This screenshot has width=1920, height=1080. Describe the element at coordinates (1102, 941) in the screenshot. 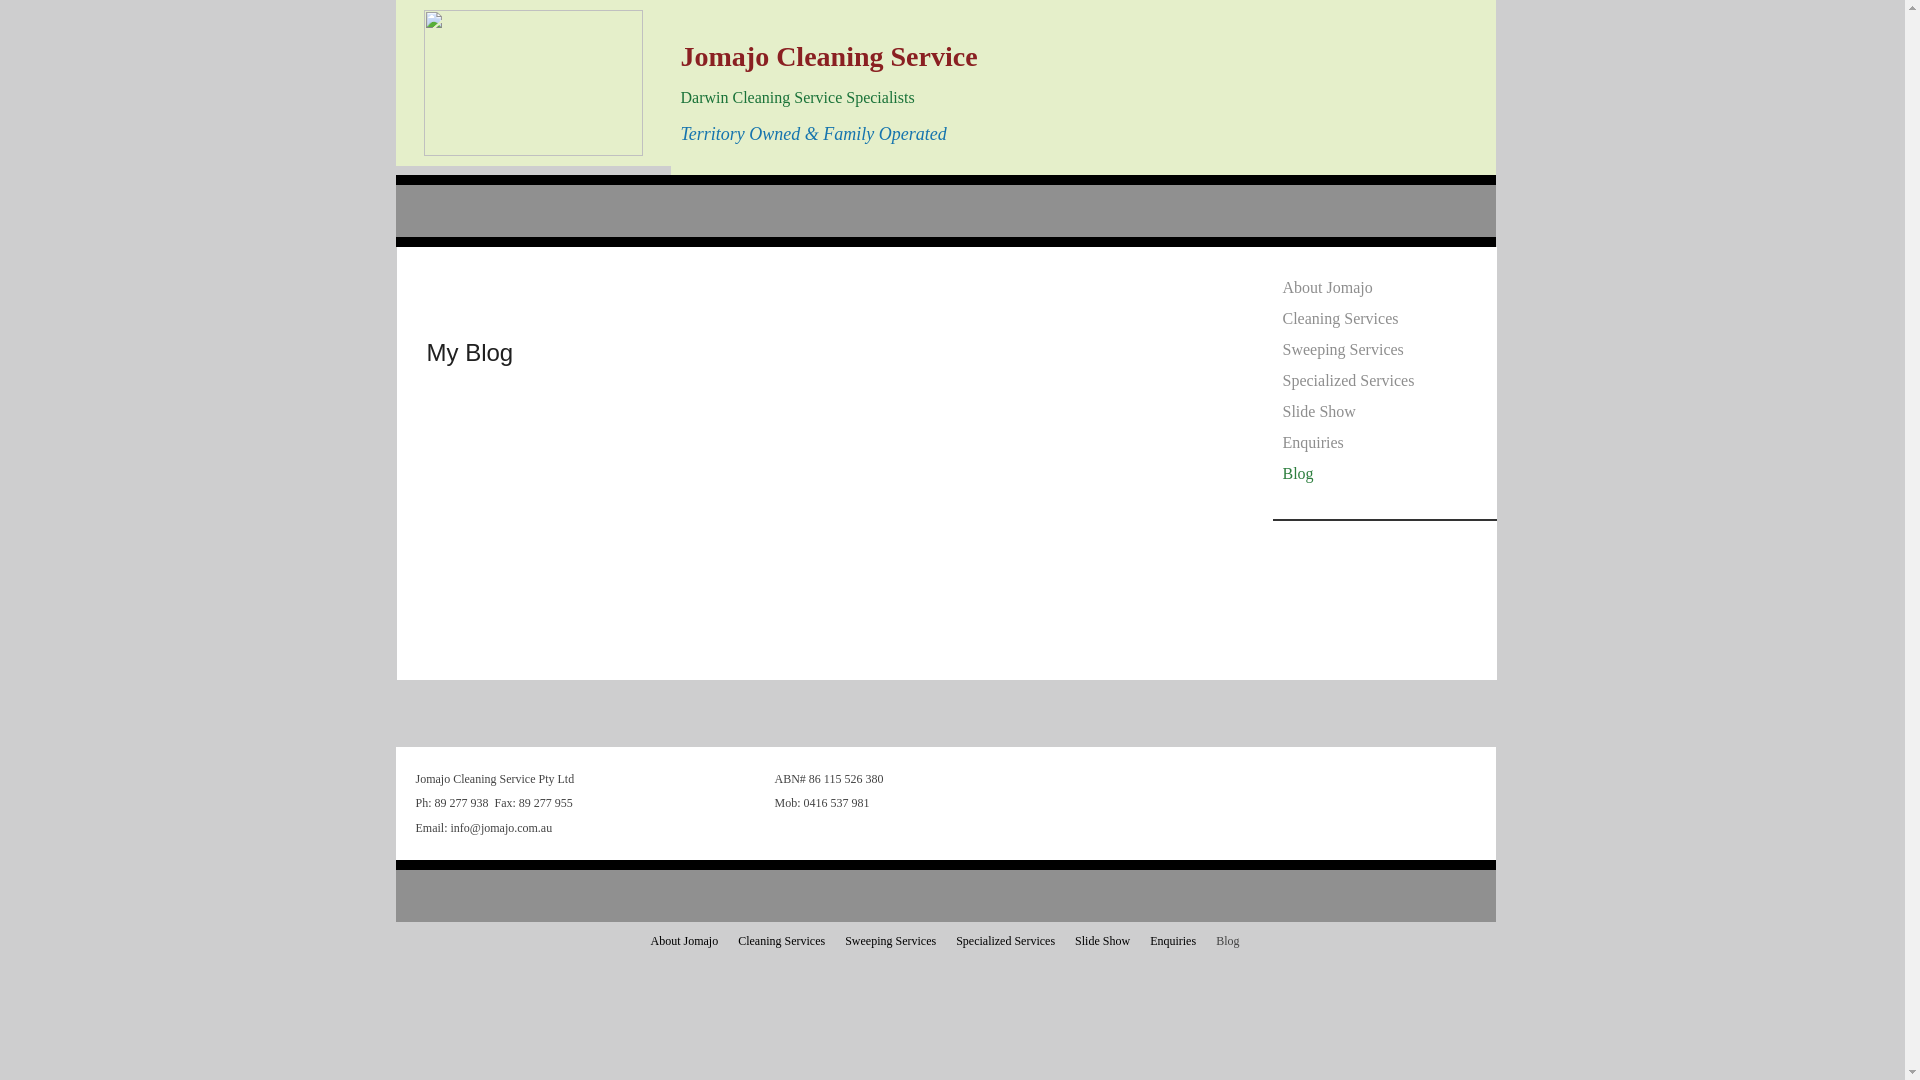

I see `Slide Show` at that location.